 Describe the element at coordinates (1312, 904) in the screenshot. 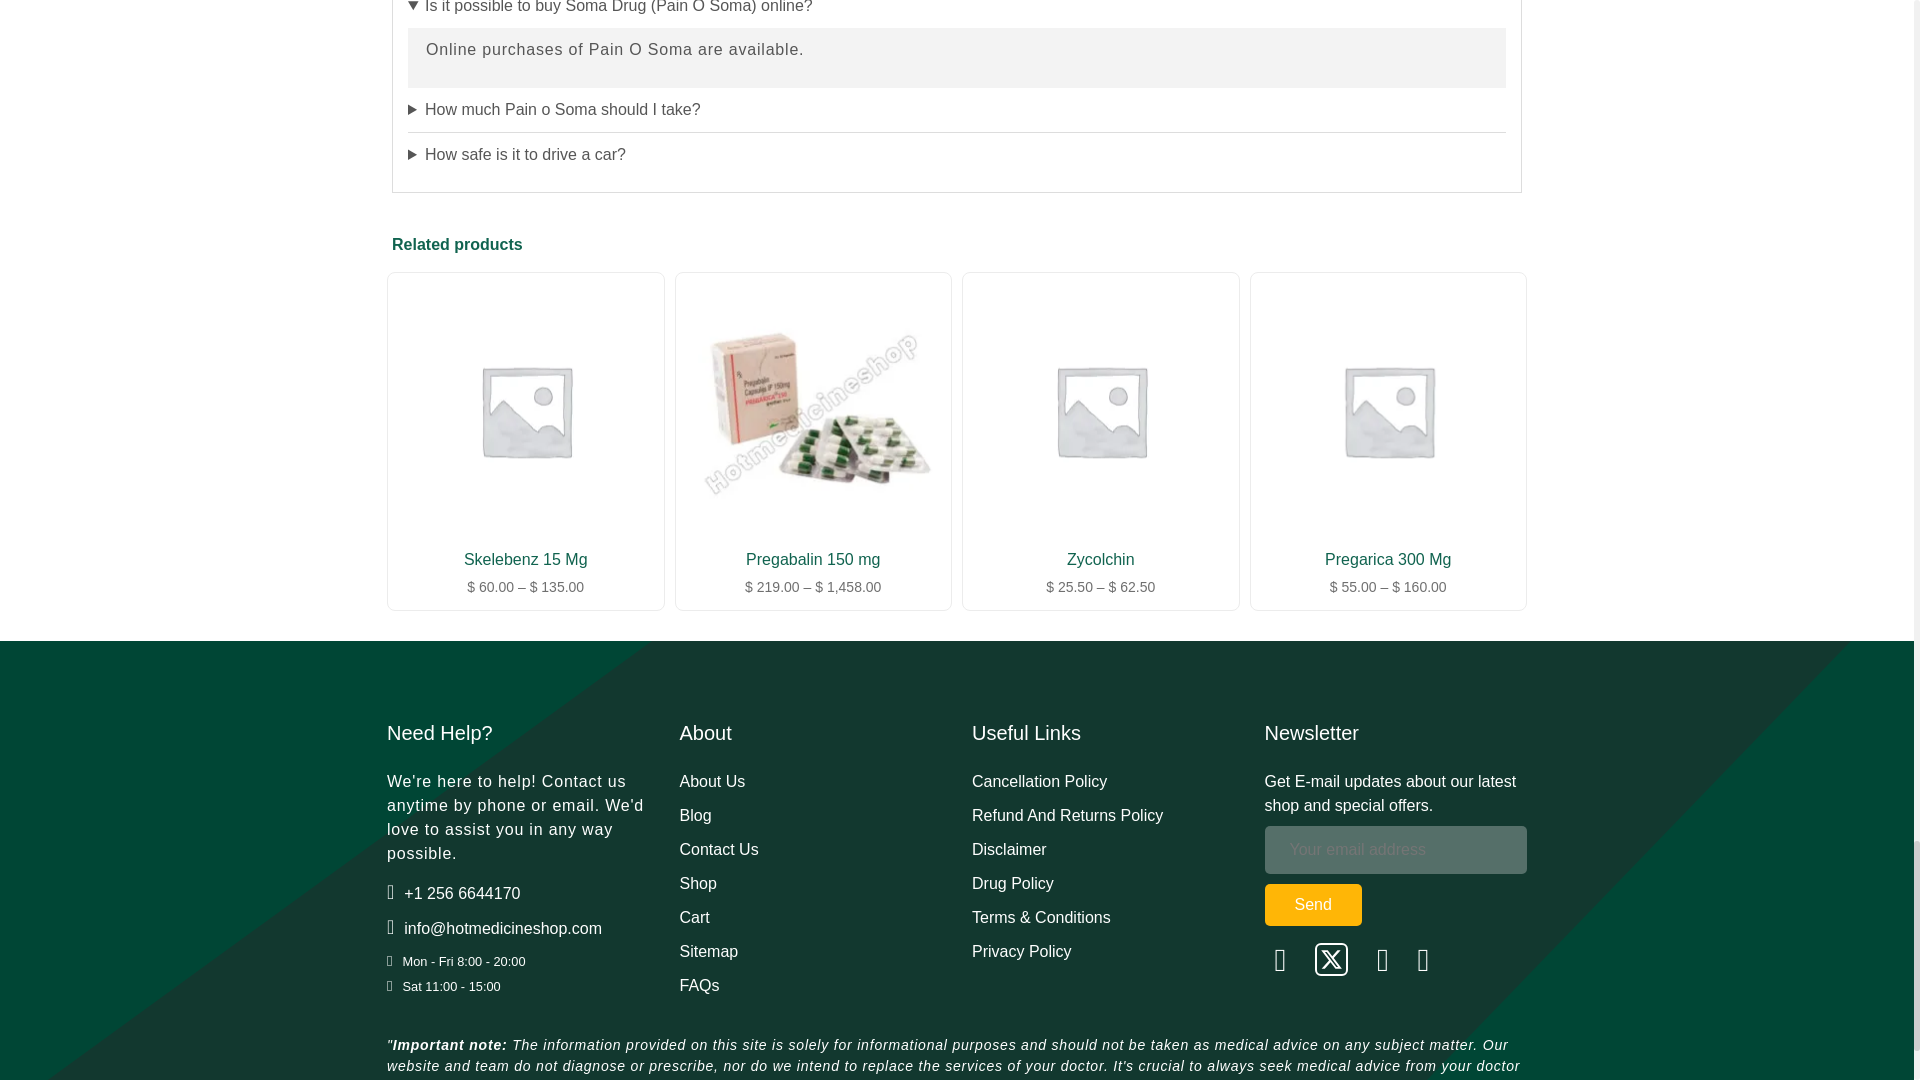

I see `Send` at that location.